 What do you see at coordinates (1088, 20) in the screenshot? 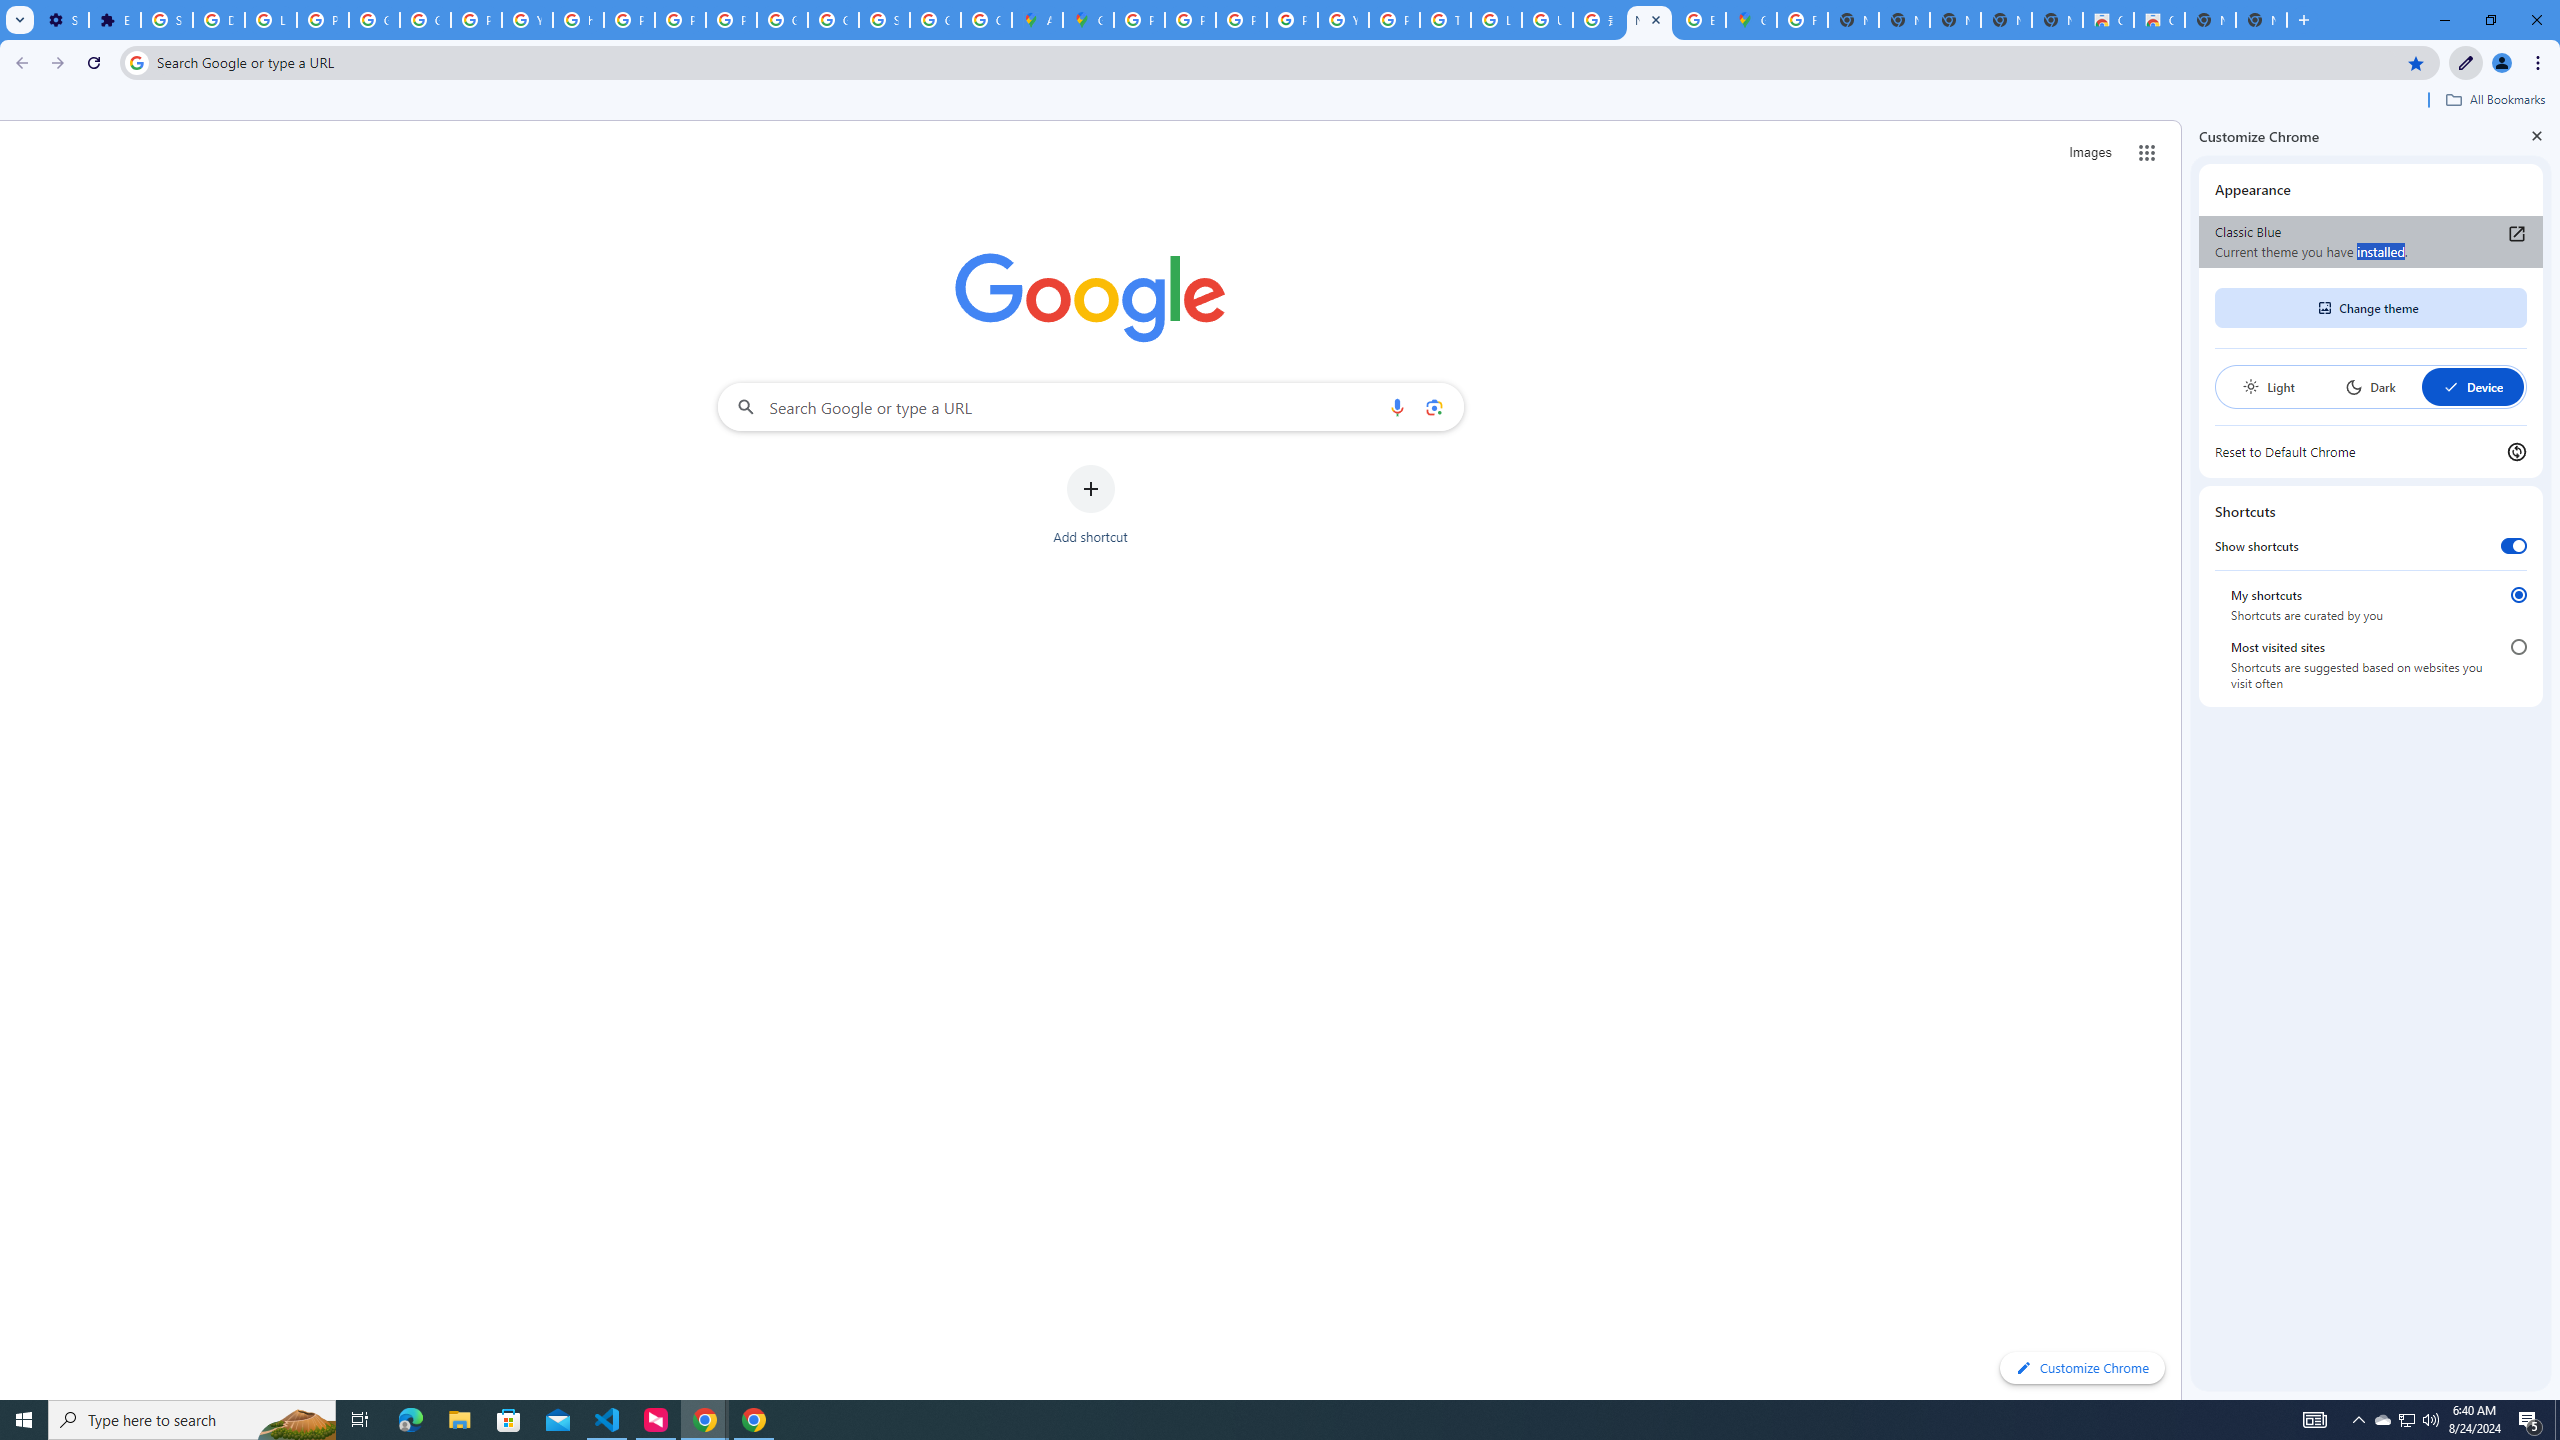
I see `Google Maps` at bounding box center [1088, 20].